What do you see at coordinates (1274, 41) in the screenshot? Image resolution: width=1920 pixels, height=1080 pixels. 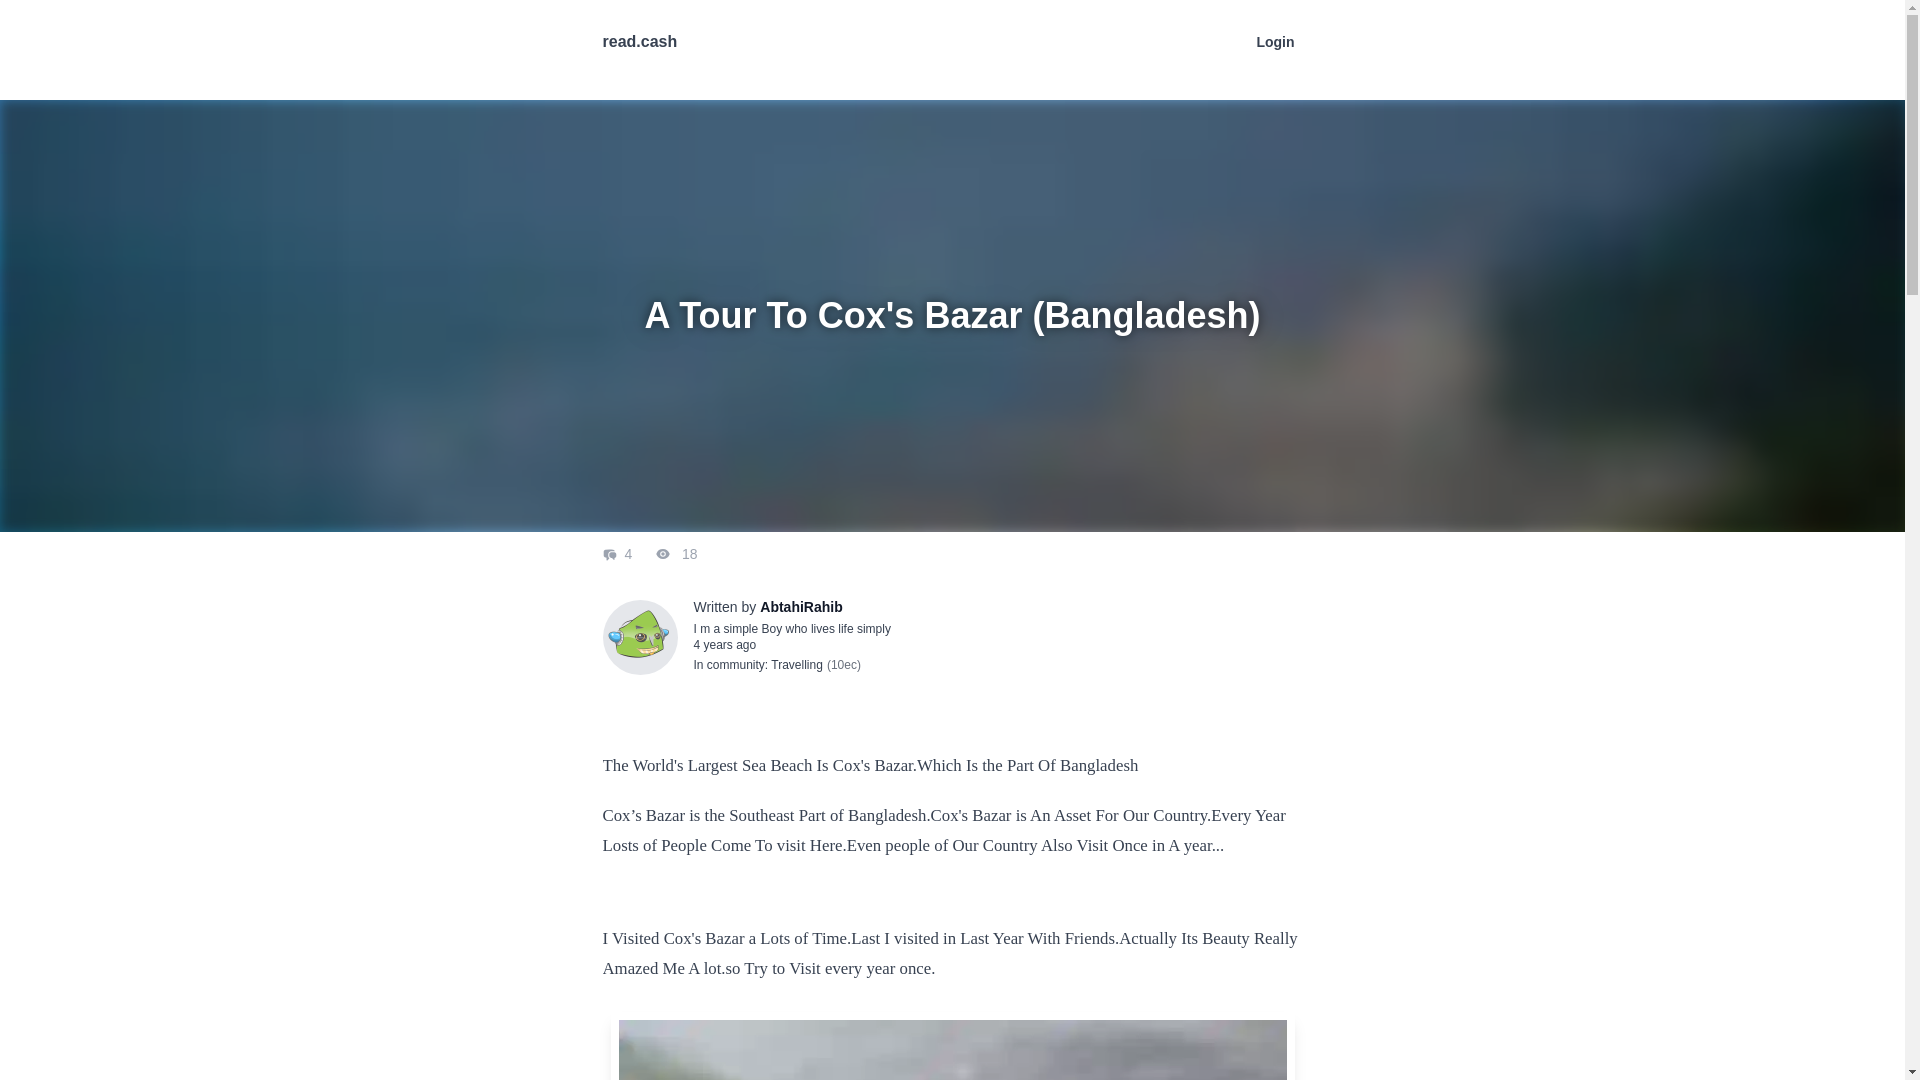 I see `Login` at bounding box center [1274, 41].